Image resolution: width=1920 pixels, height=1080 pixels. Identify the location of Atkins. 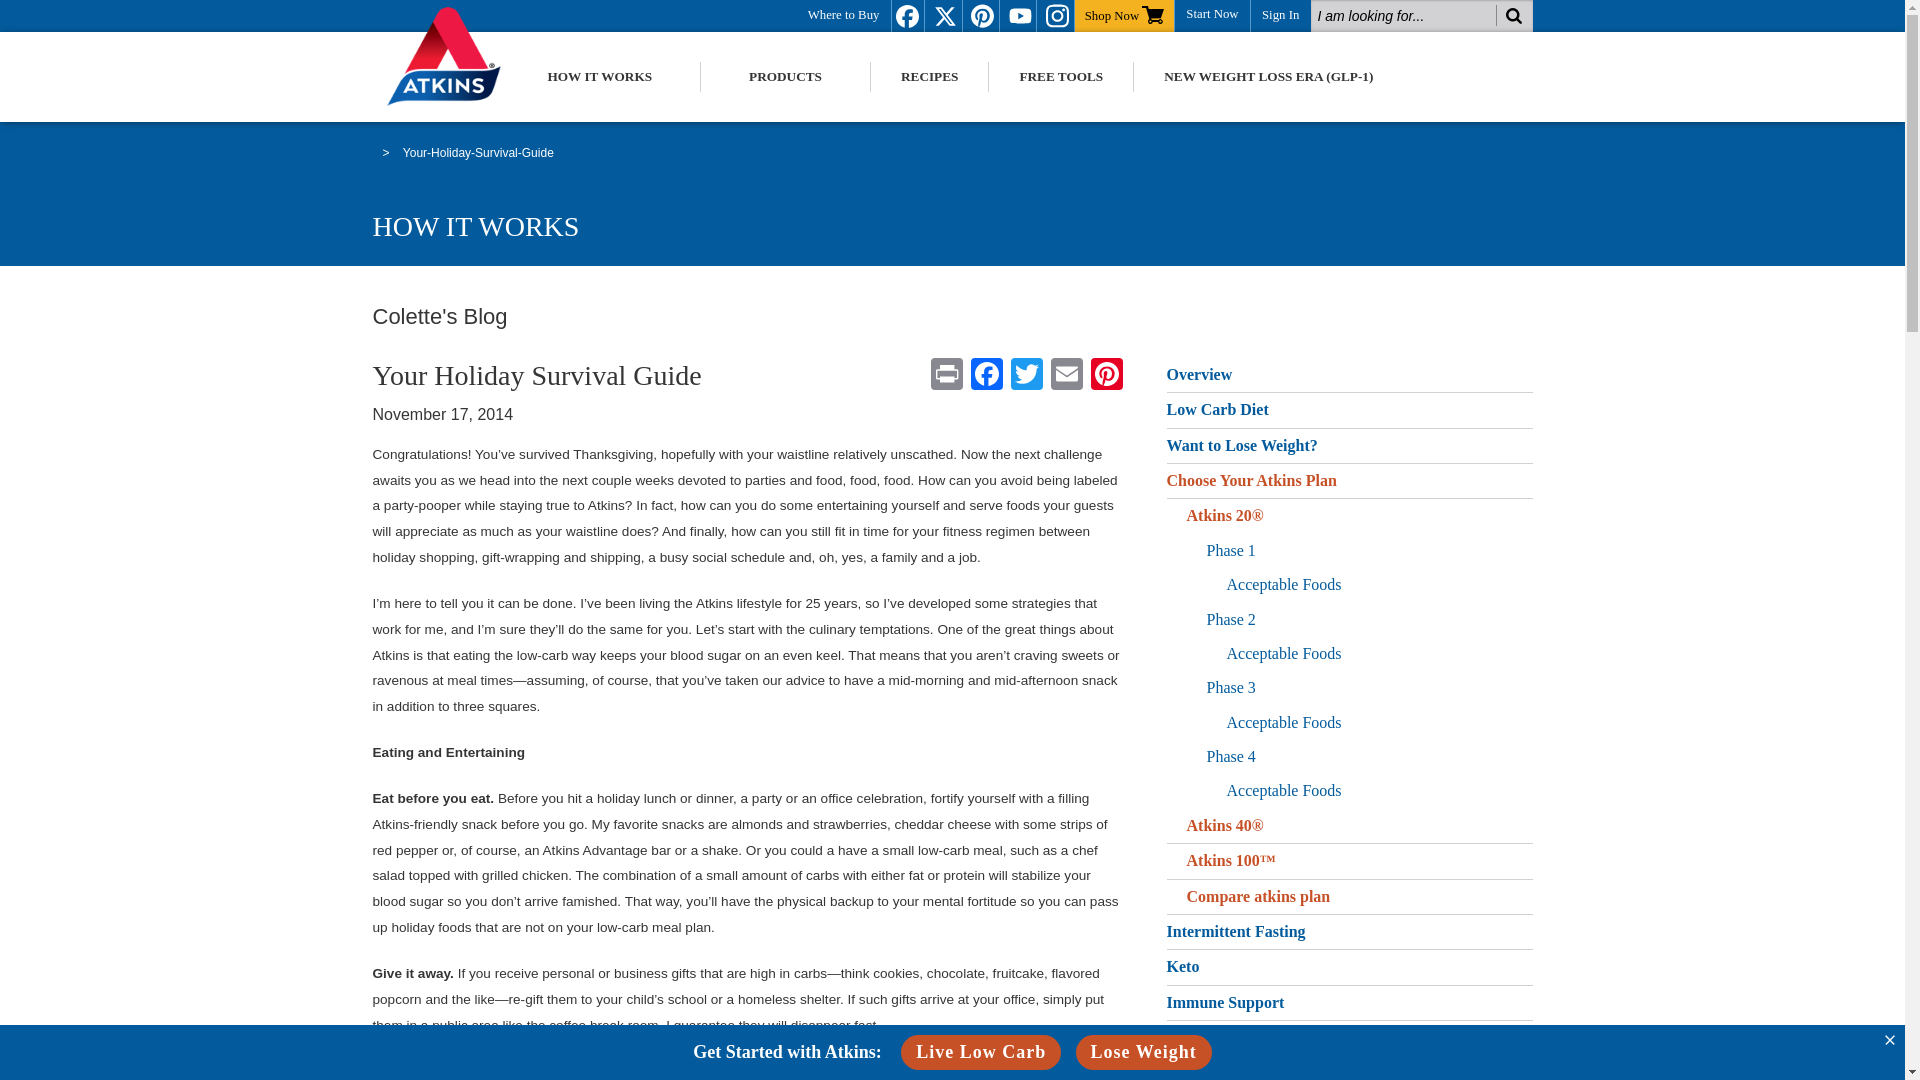
(454, 56).